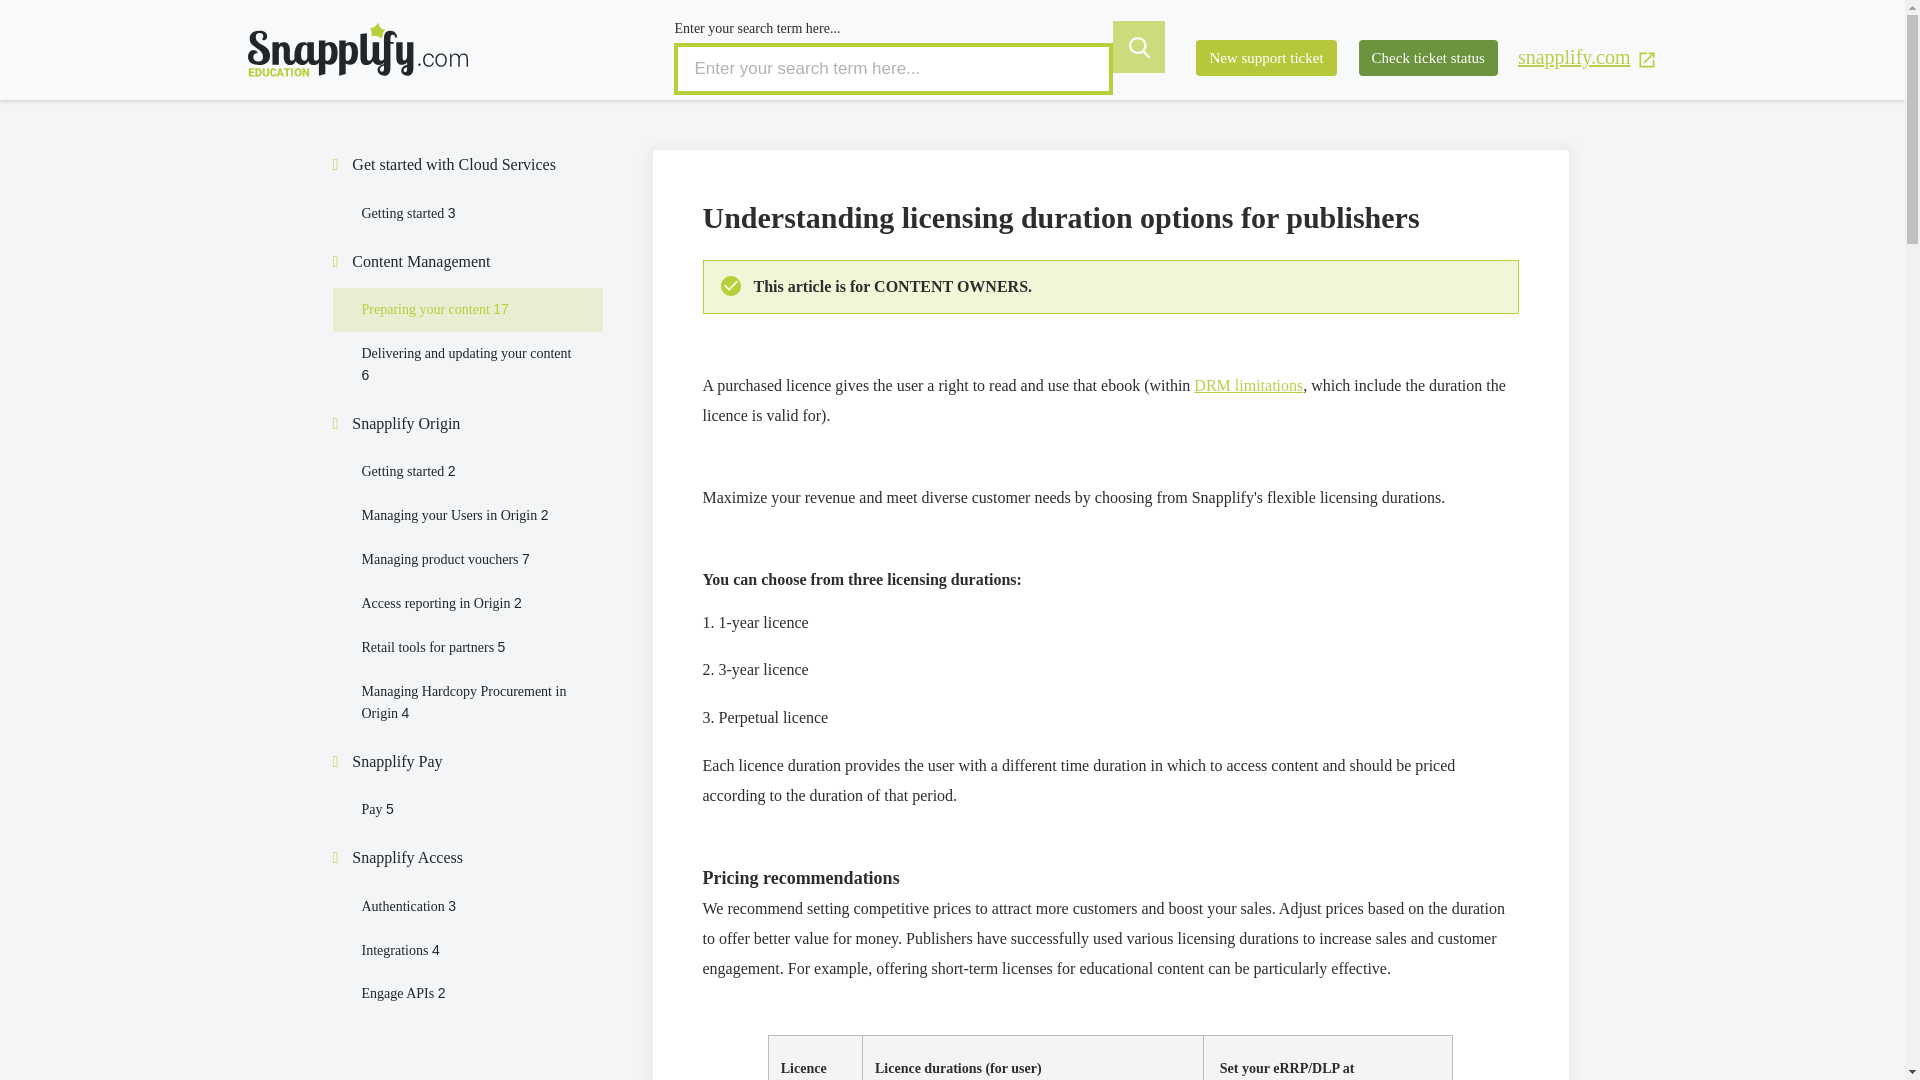  Describe the element at coordinates (456, 514) in the screenshot. I see `Managing your Users in Origin 2` at that location.